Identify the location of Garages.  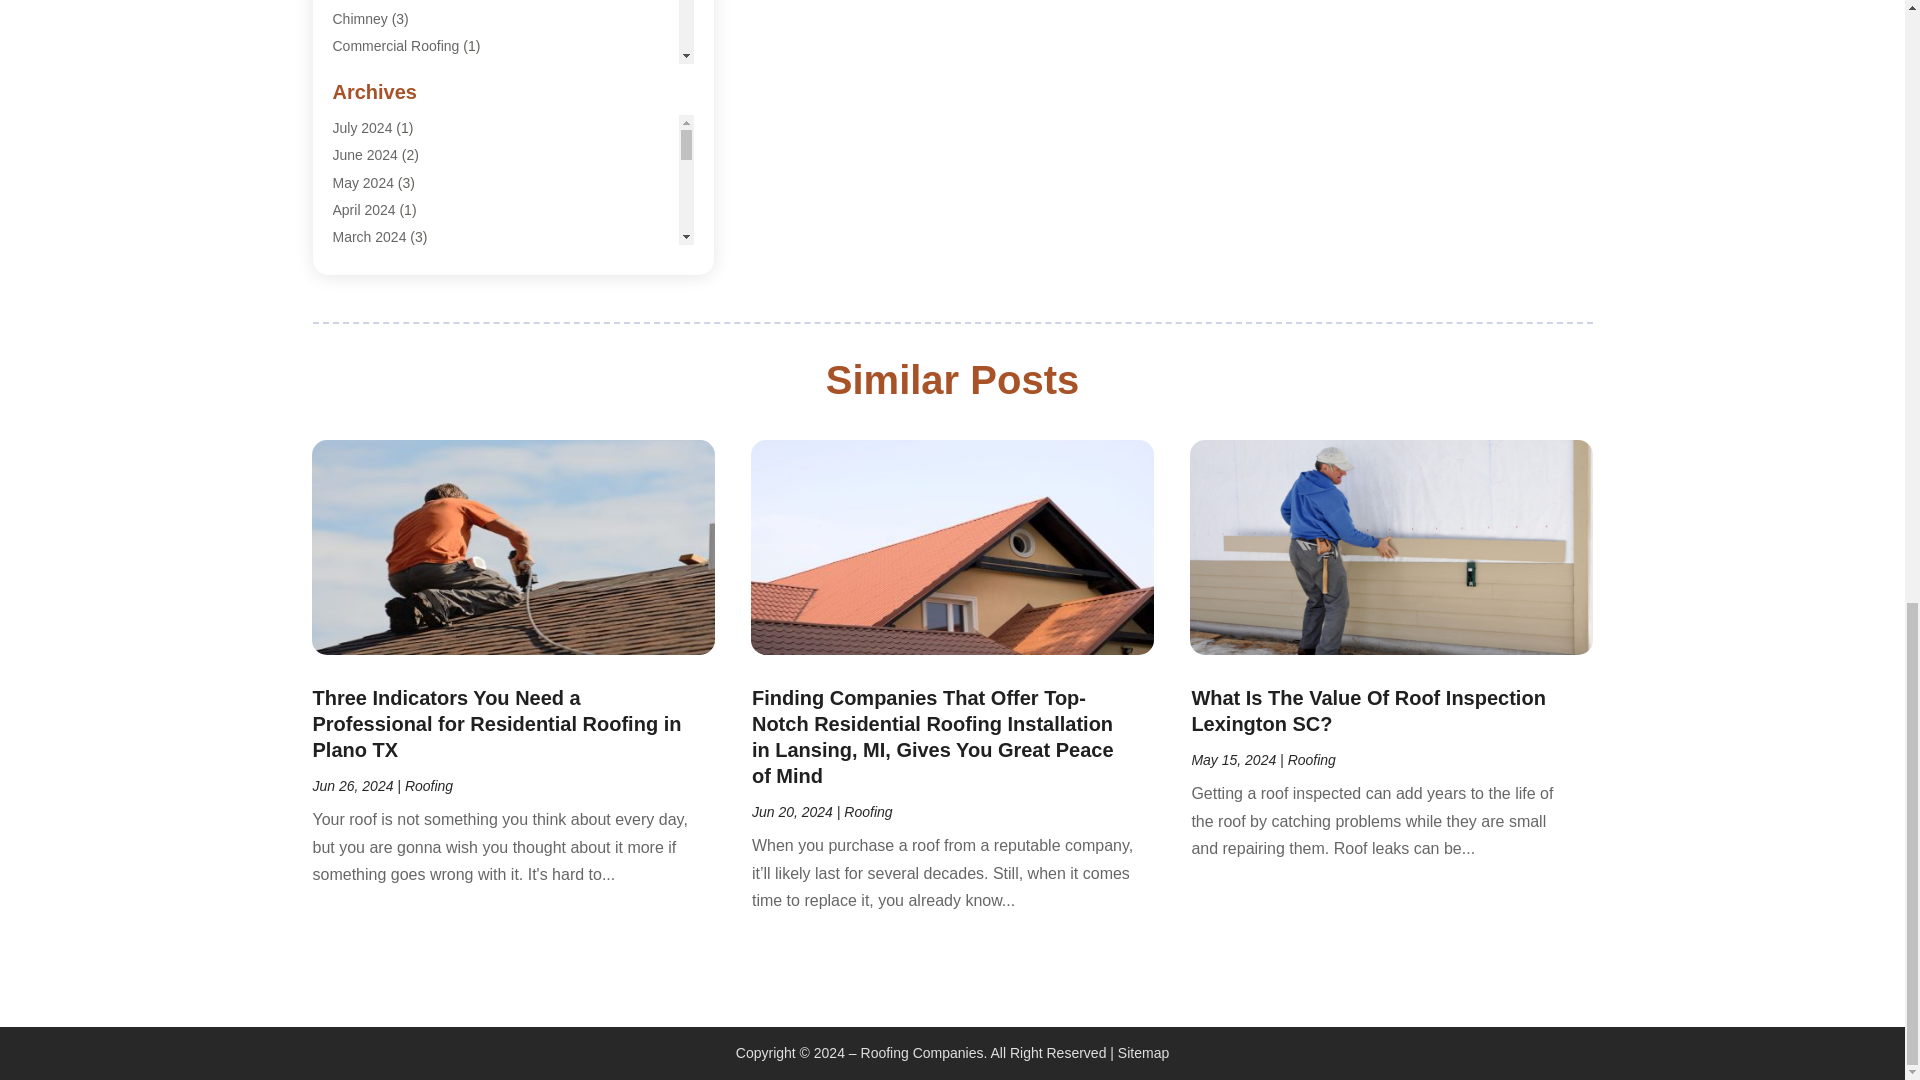
(358, 290).